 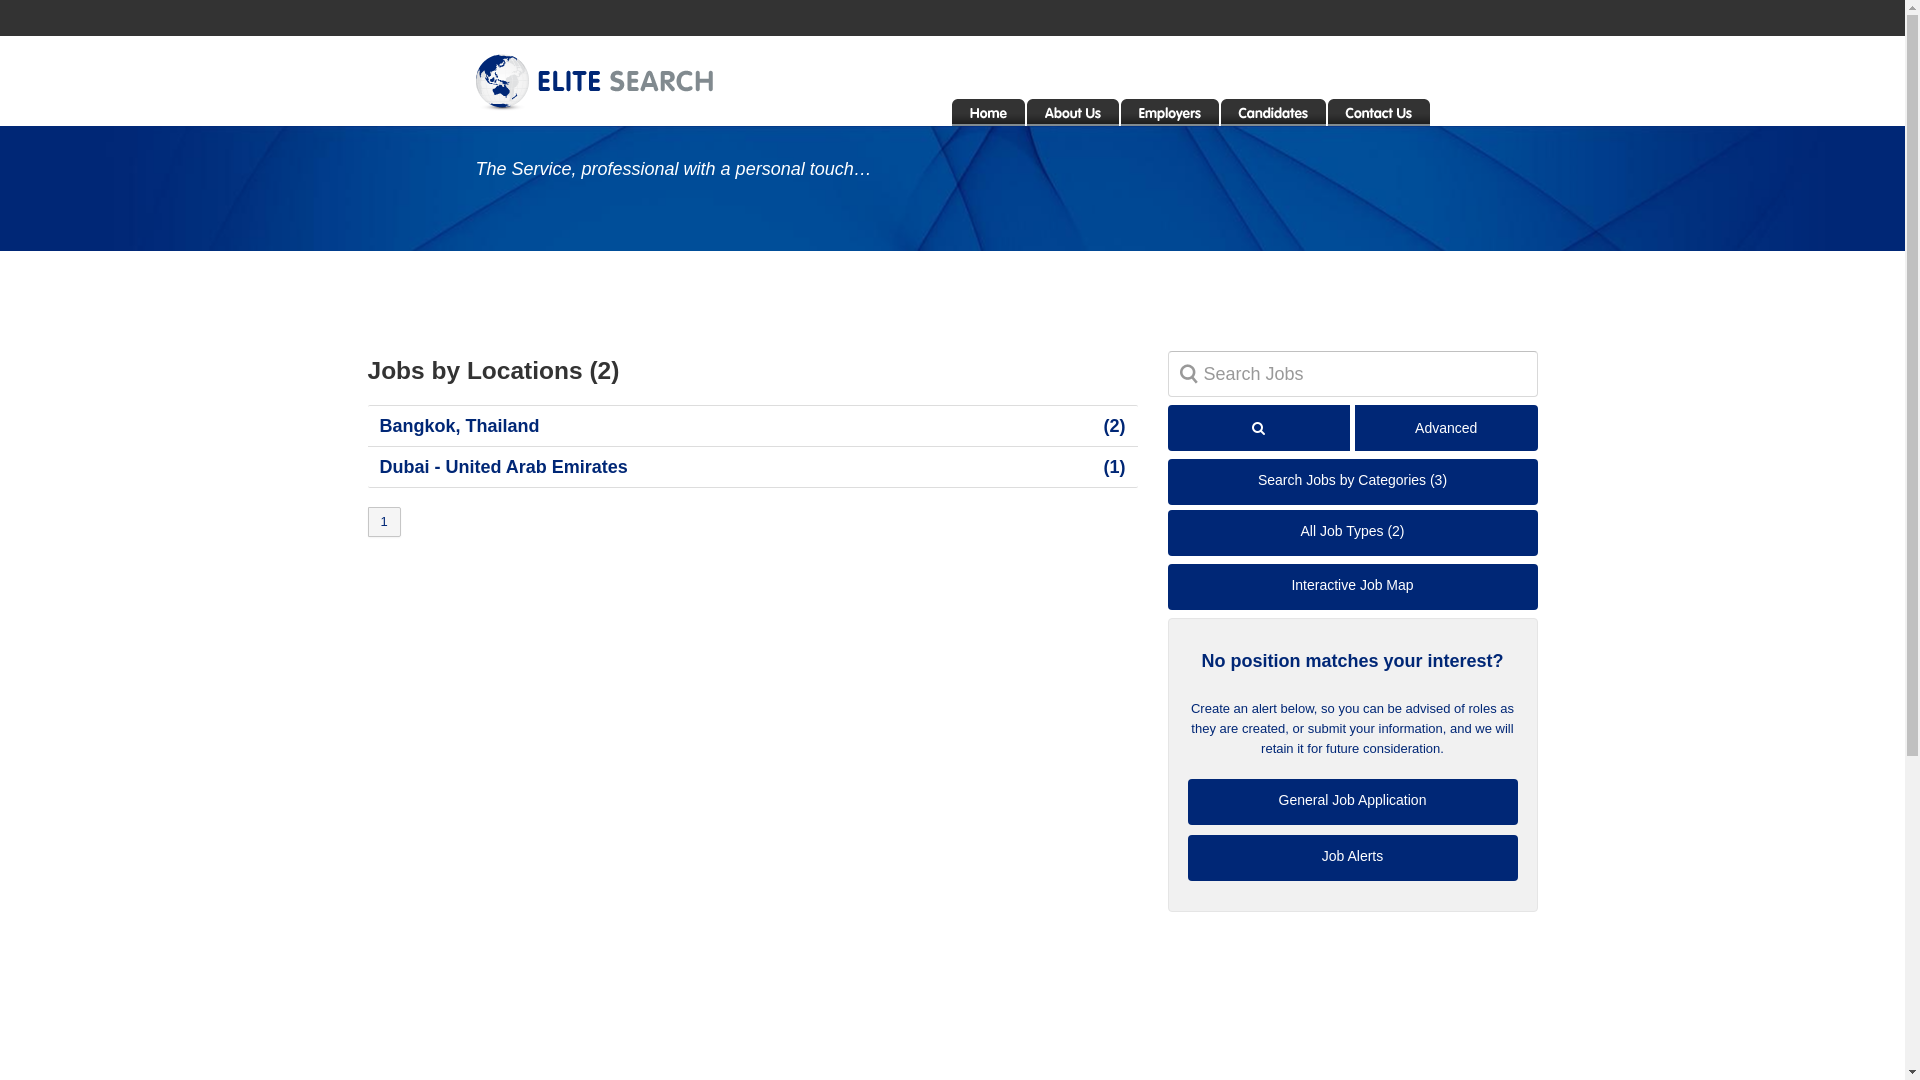 What do you see at coordinates (1169, 108) in the screenshot?
I see `Employers` at bounding box center [1169, 108].